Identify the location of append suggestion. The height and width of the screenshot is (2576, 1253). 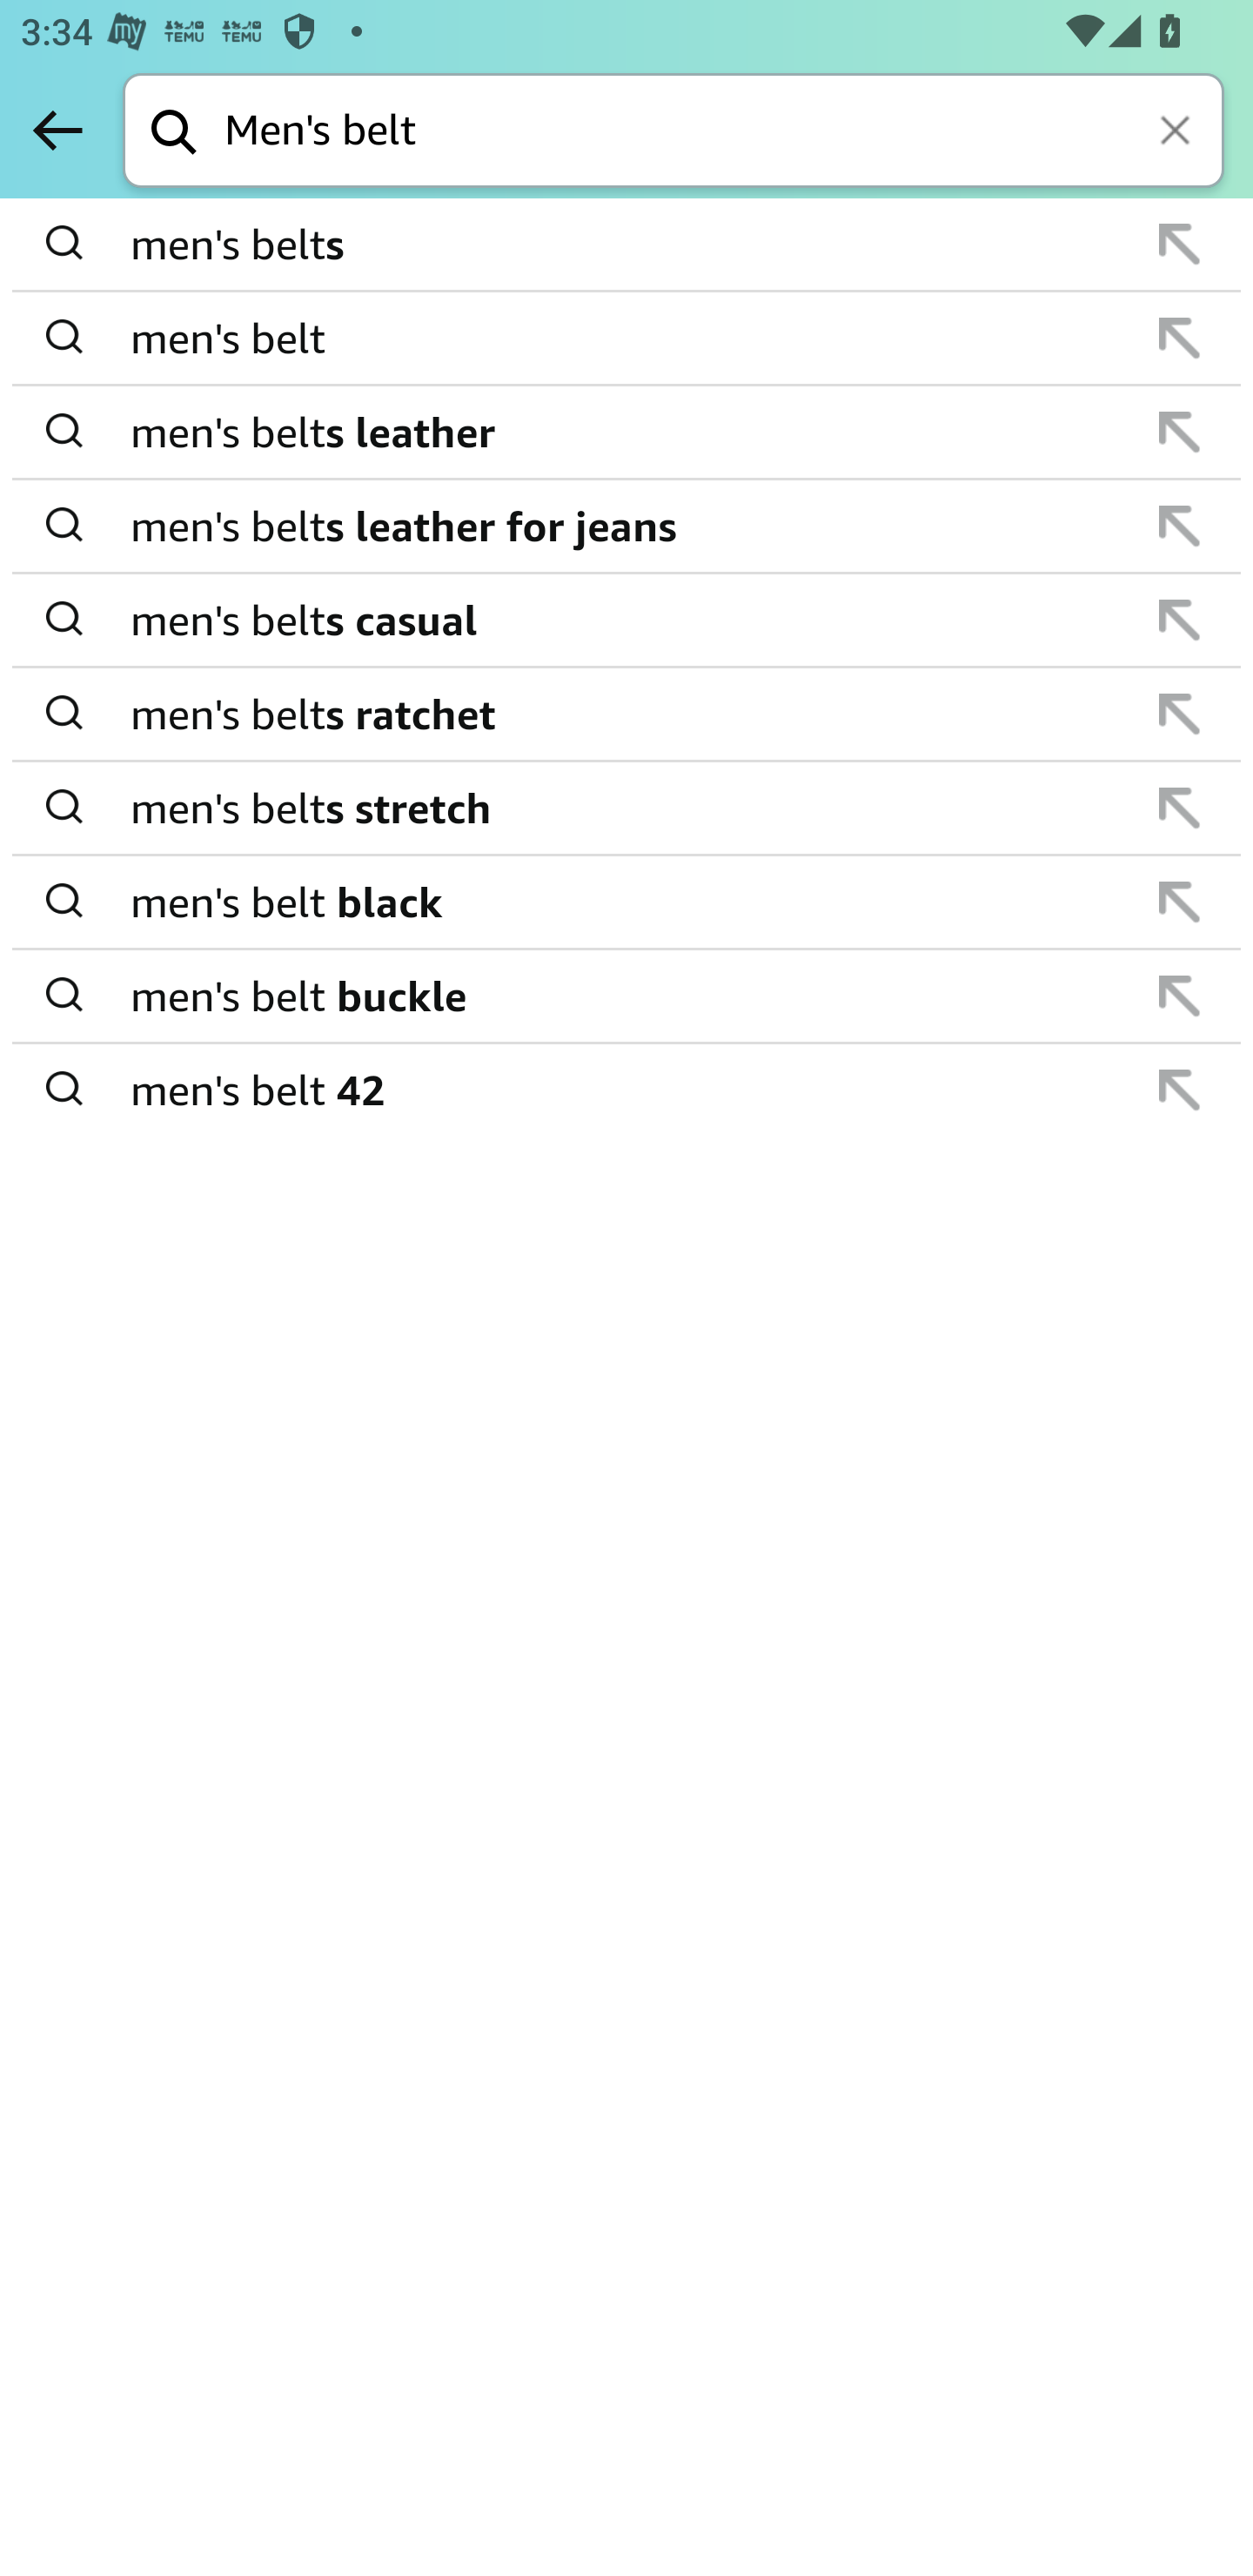
(1180, 526).